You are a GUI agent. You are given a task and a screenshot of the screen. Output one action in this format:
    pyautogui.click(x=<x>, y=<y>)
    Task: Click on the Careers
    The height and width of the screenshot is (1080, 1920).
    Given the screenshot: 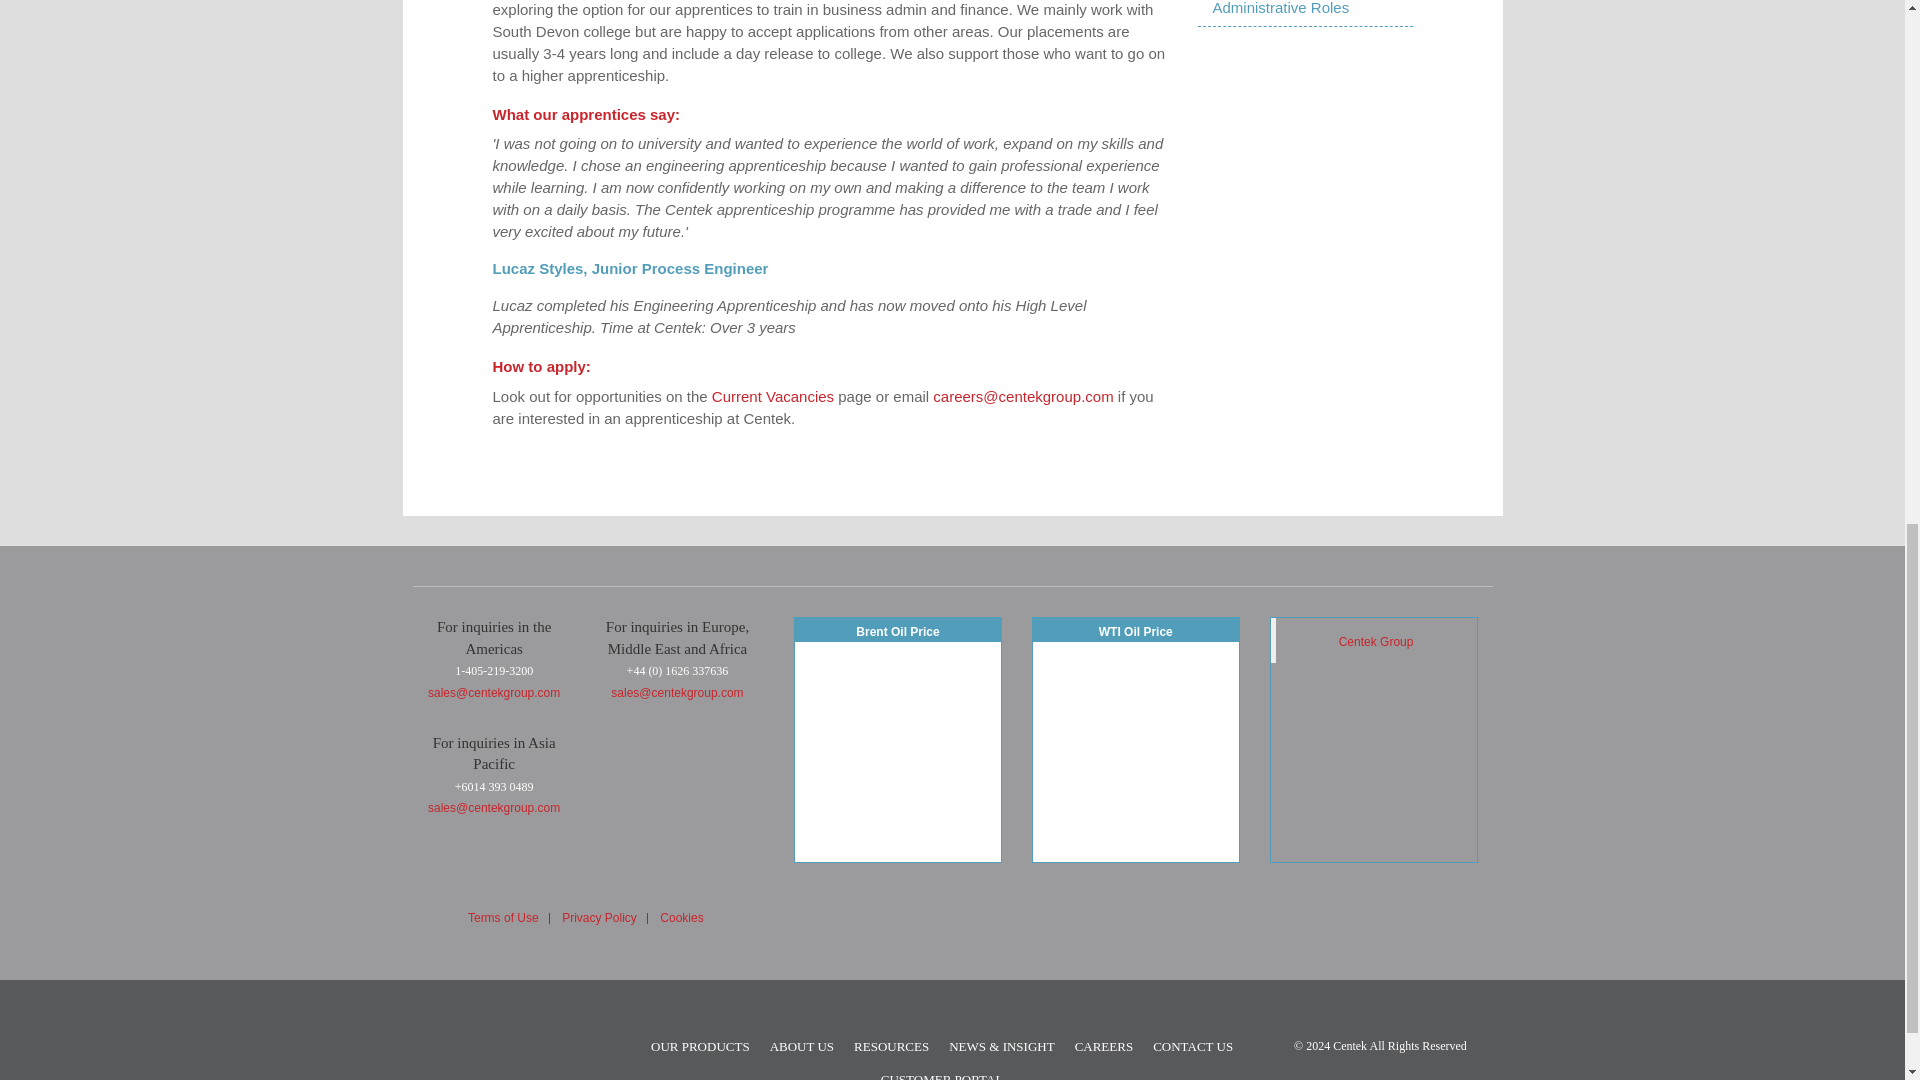 What is the action you would take?
    pyautogui.click(x=1104, y=1046)
    